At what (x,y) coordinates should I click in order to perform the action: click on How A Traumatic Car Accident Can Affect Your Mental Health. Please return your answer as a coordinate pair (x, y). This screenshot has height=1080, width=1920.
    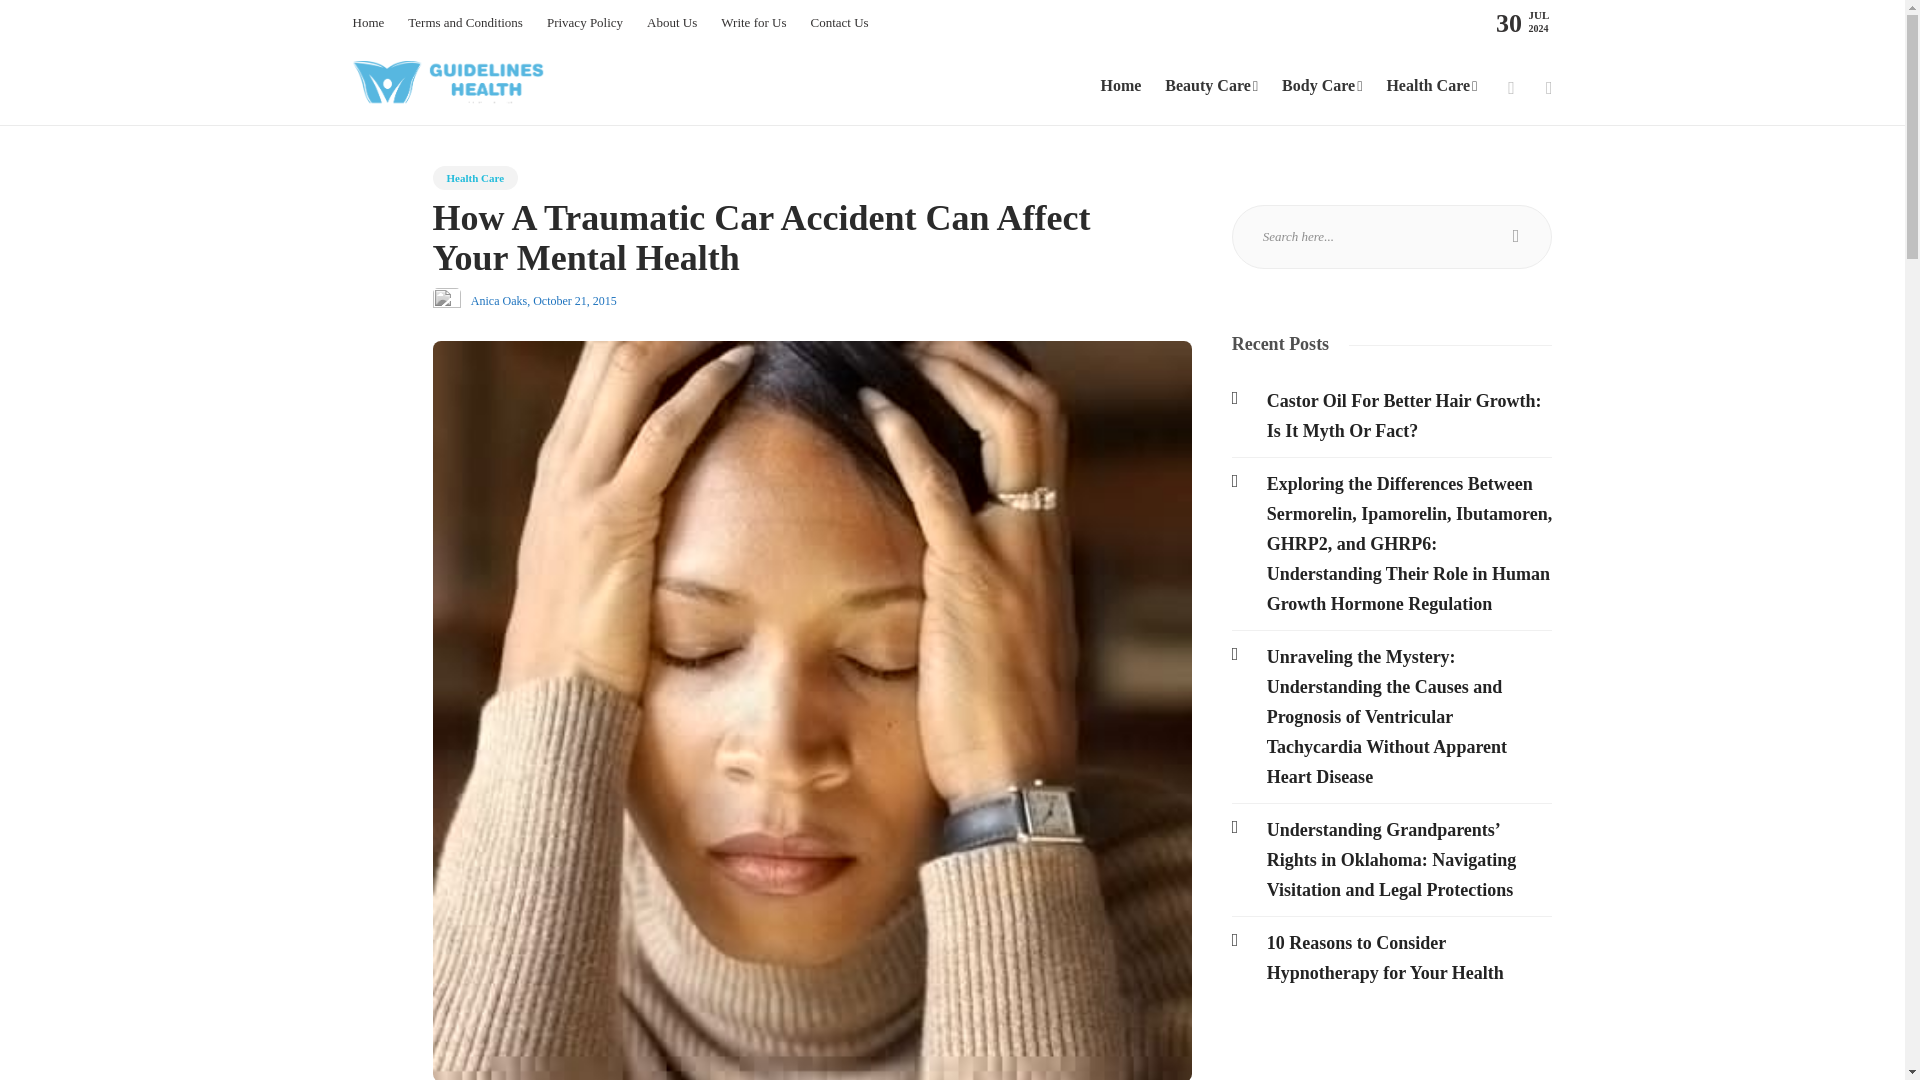
    Looking at the image, I should click on (796, 242).